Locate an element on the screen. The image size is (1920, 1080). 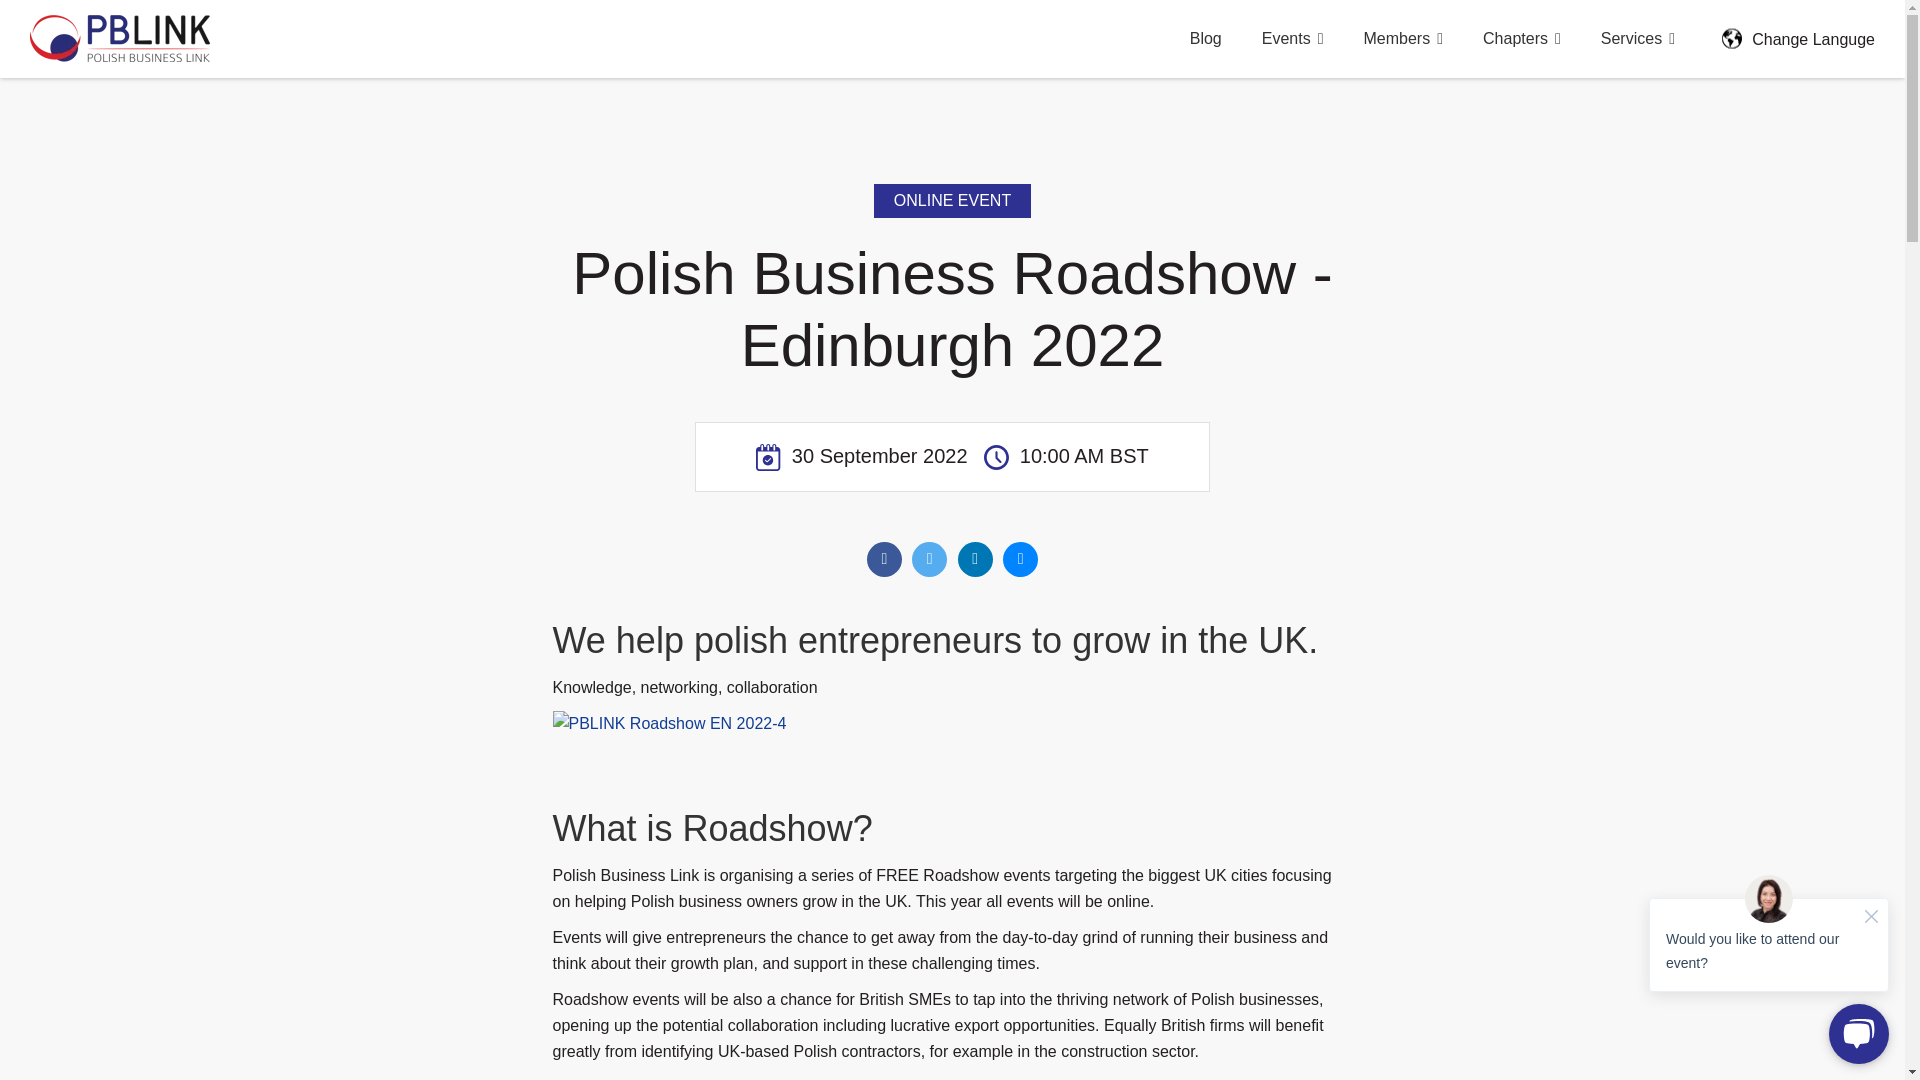
twitter is located at coordinates (929, 559).